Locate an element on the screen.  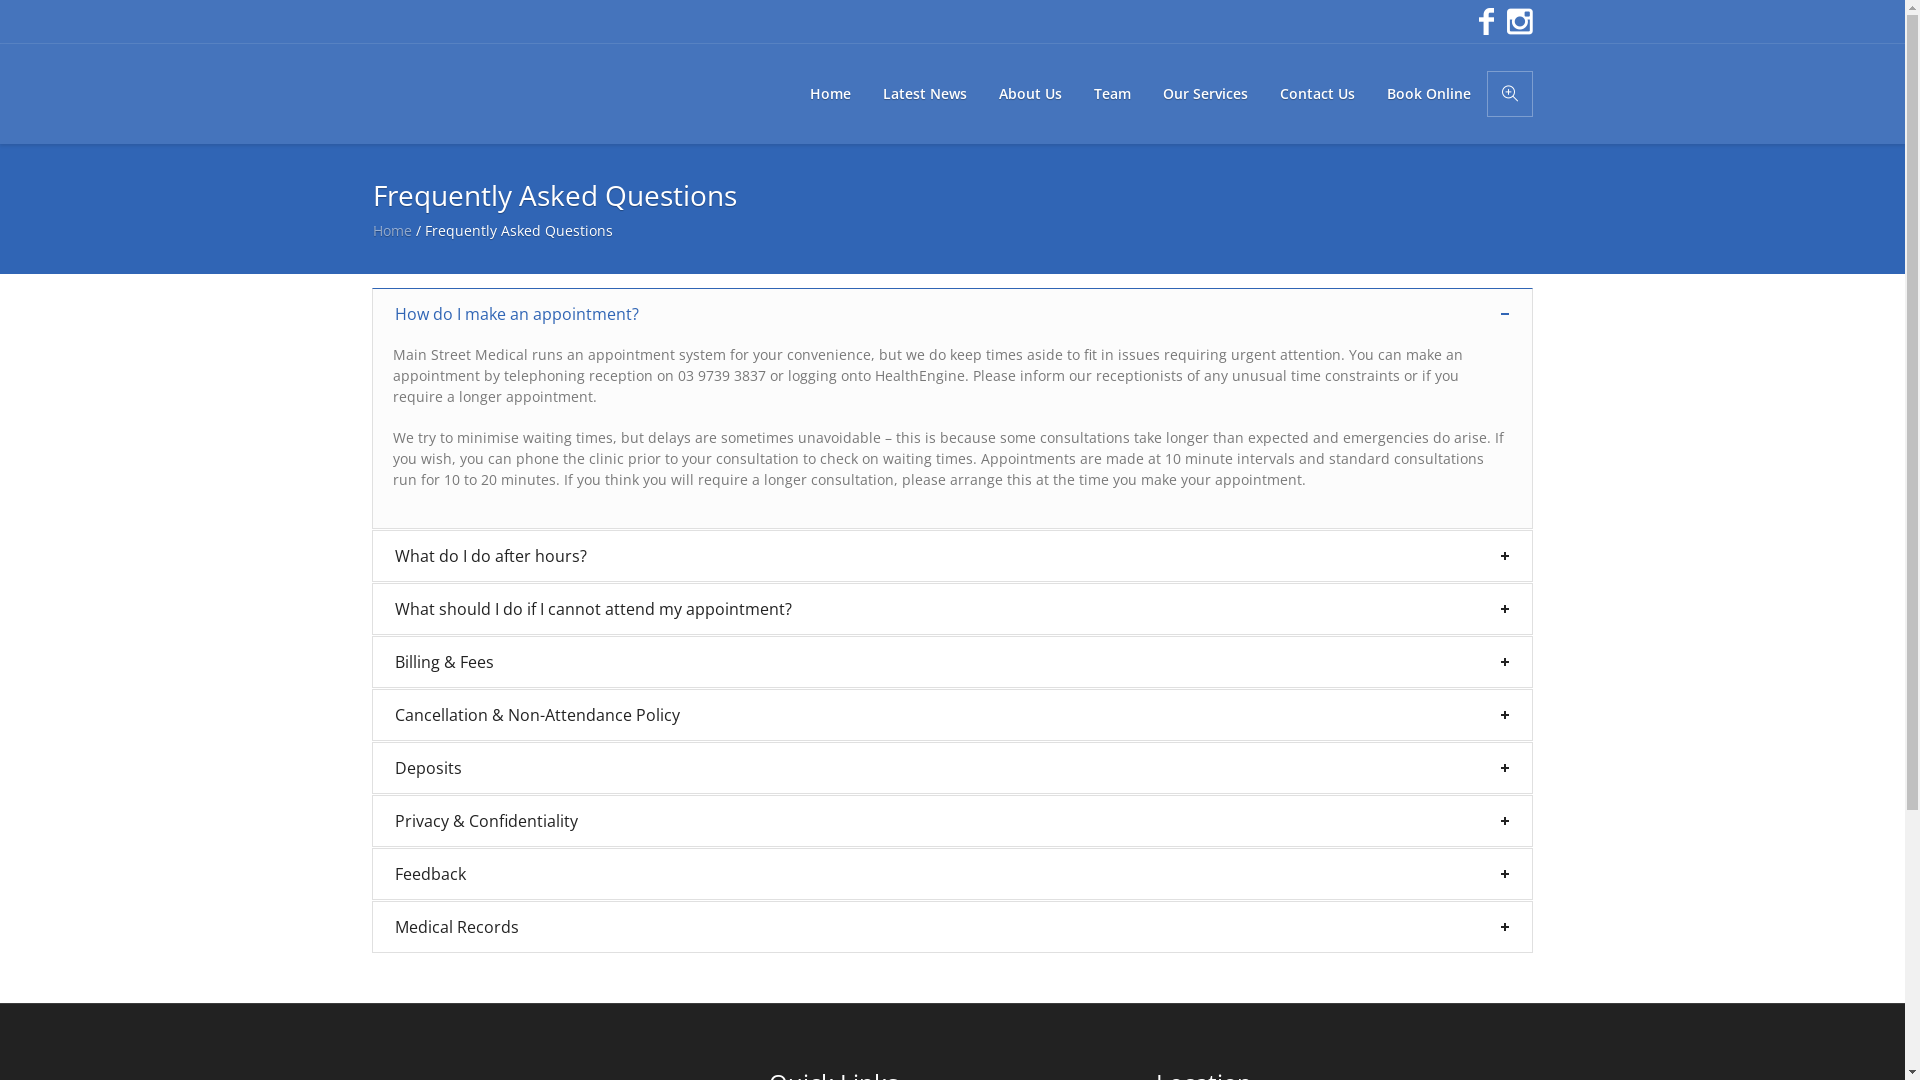
Contact Us is located at coordinates (1318, 94).